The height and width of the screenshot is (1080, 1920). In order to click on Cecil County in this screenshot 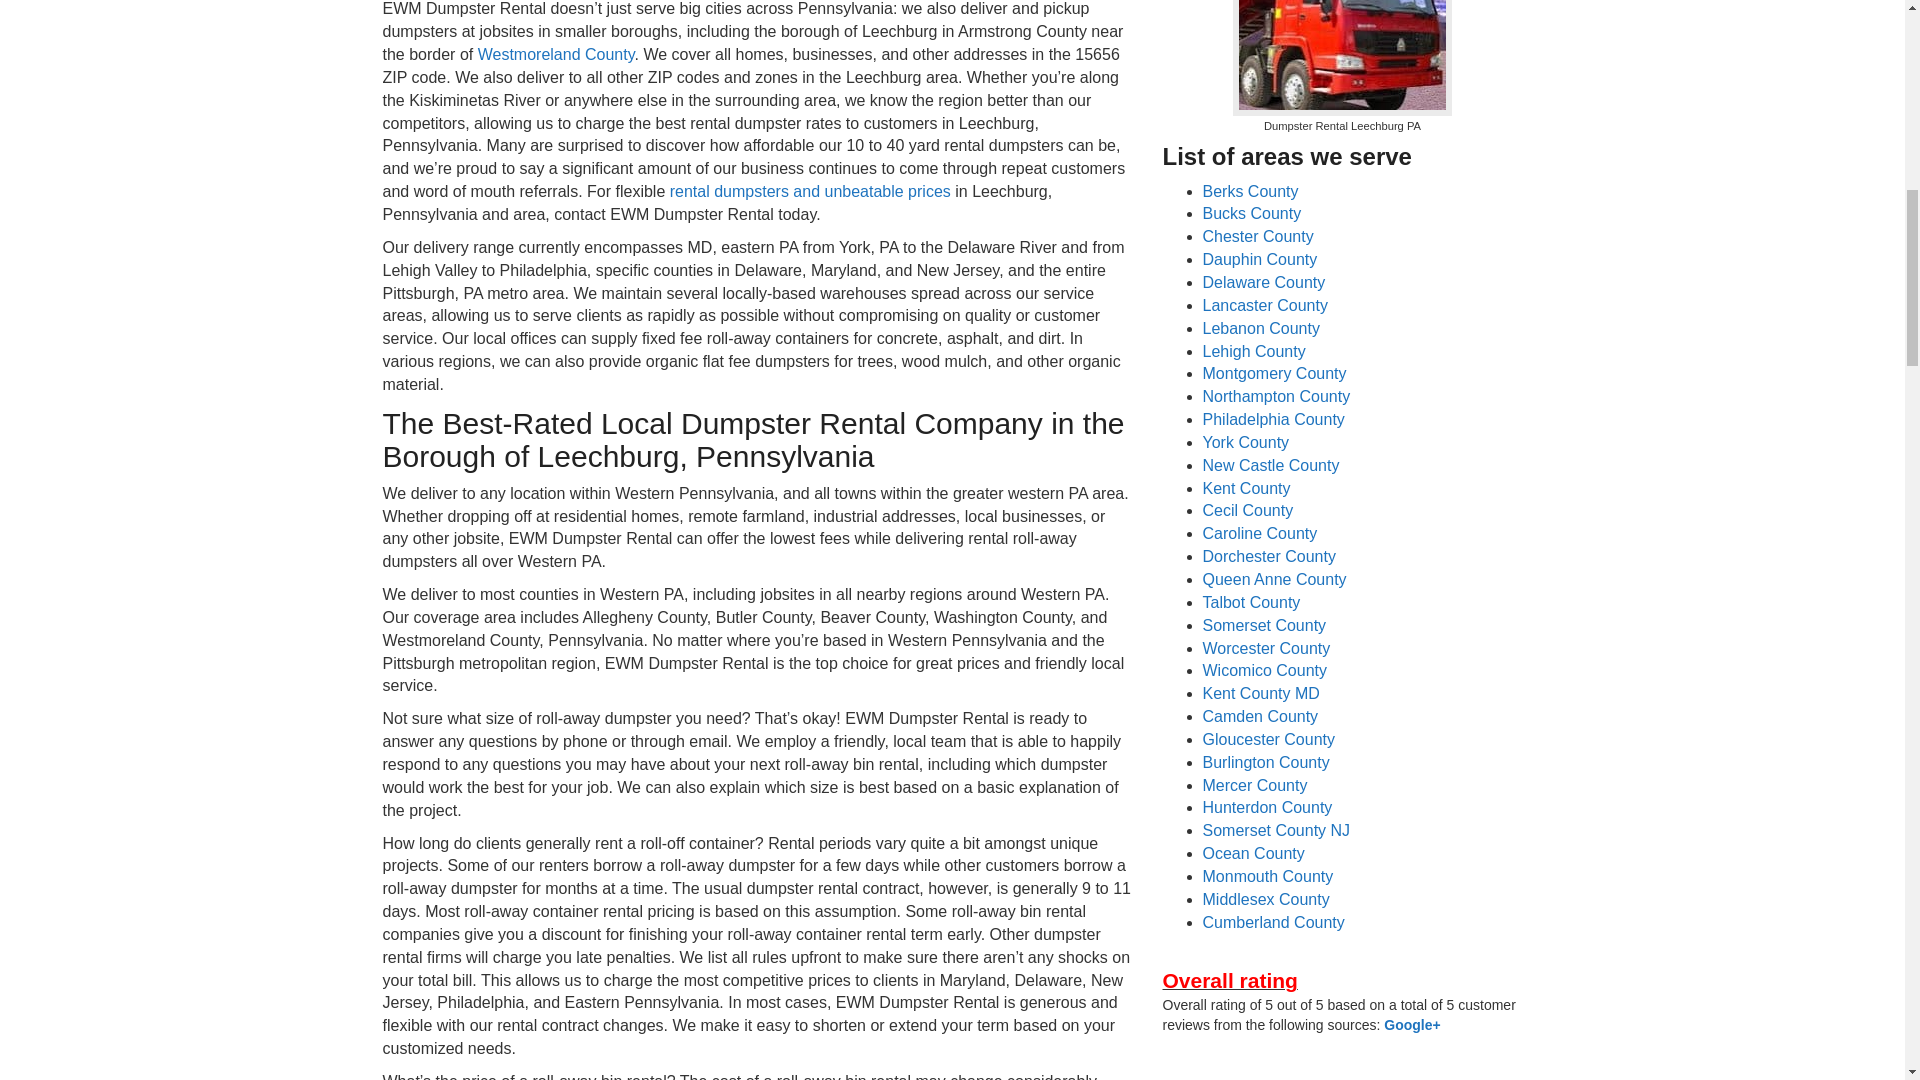, I will do `click(1246, 510)`.